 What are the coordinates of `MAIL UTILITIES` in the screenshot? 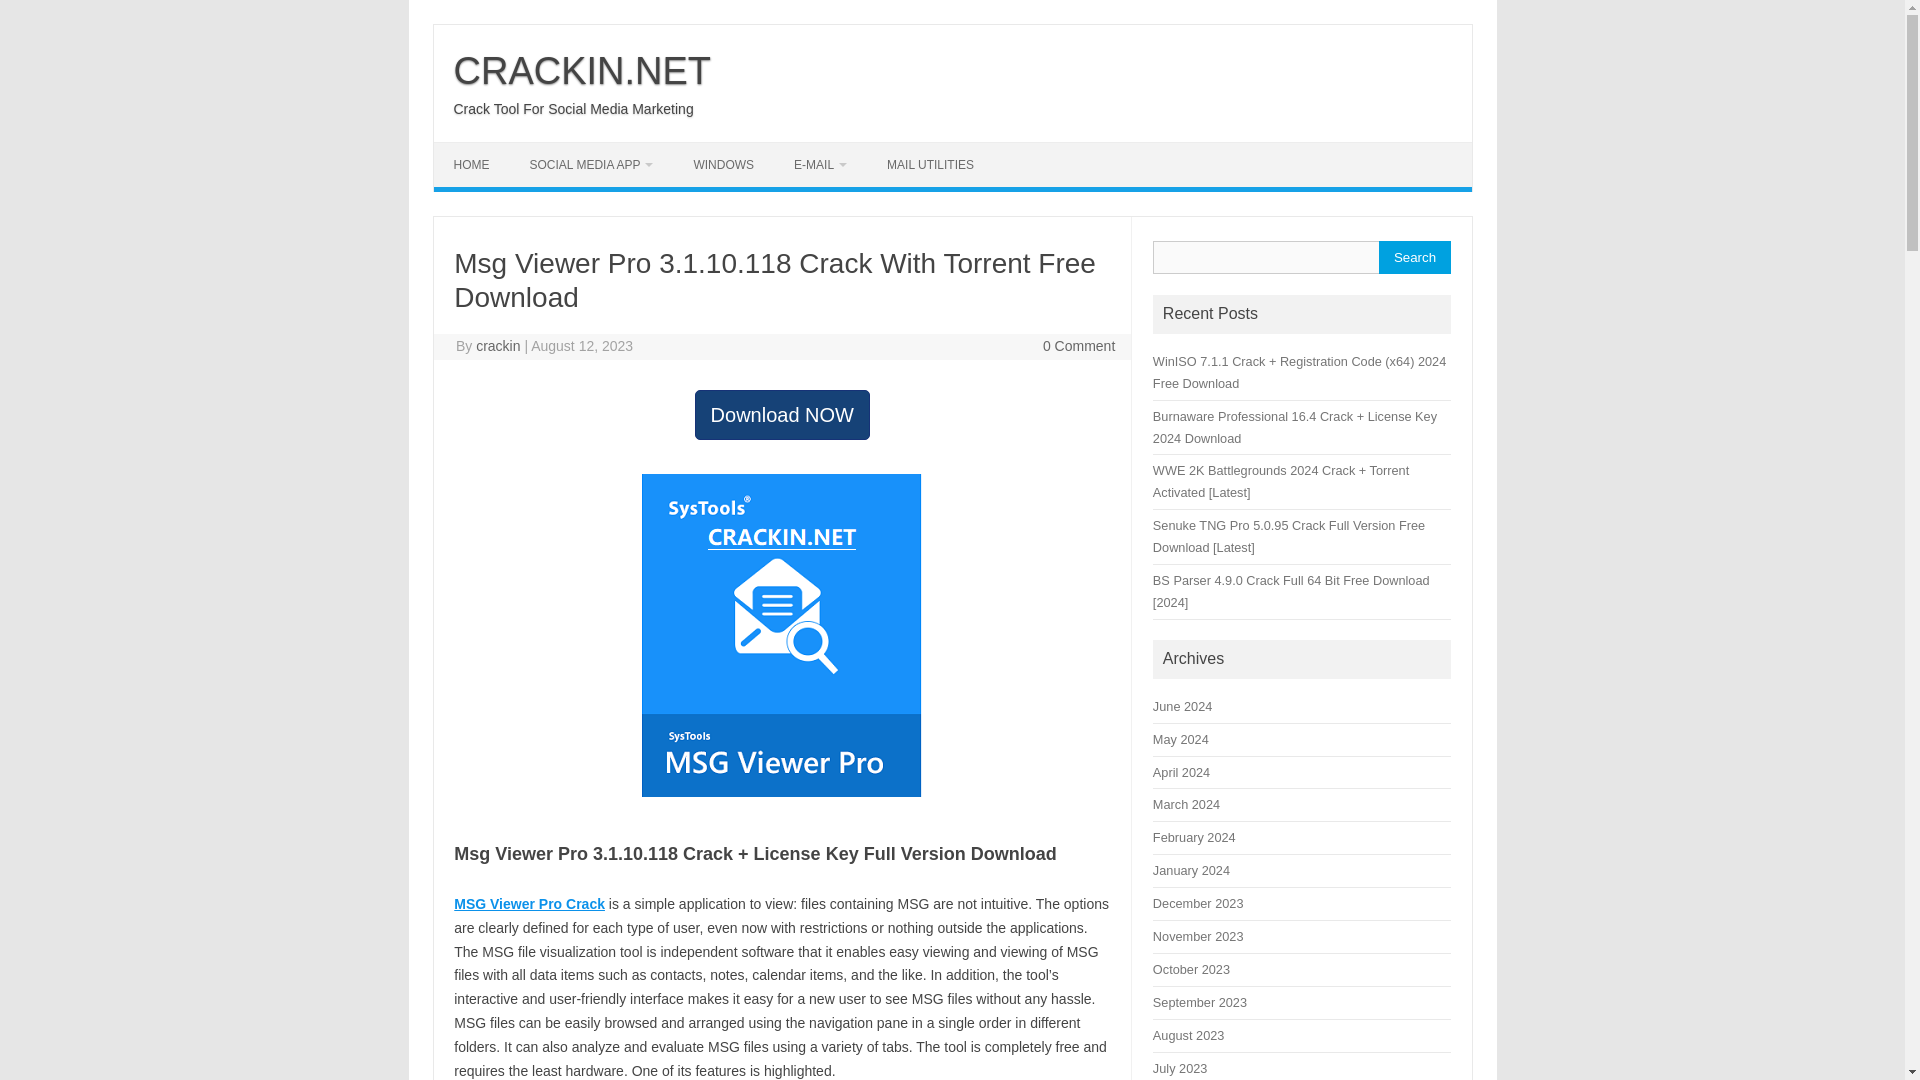 It's located at (930, 164).